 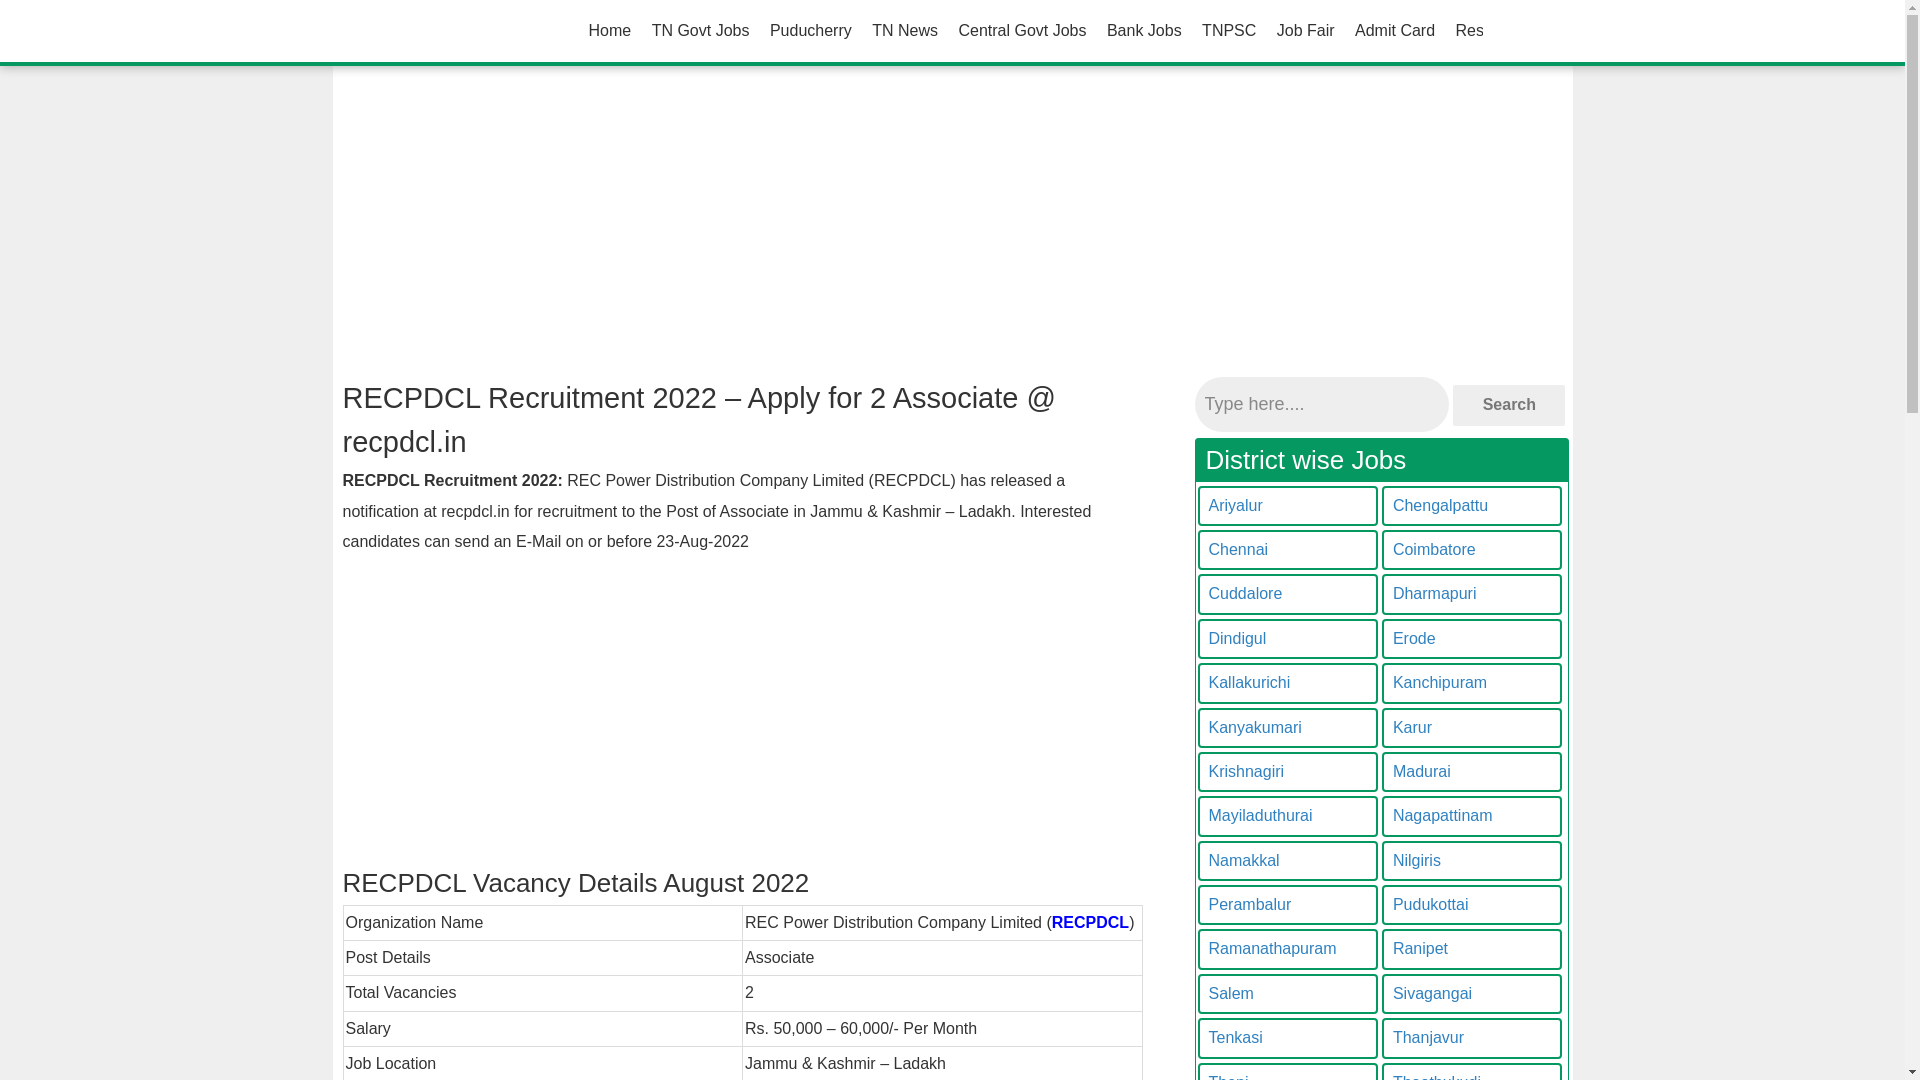 What do you see at coordinates (1288, 638) in the screenshot?
I see `Dindigul` at bounding box center [1288, 638].